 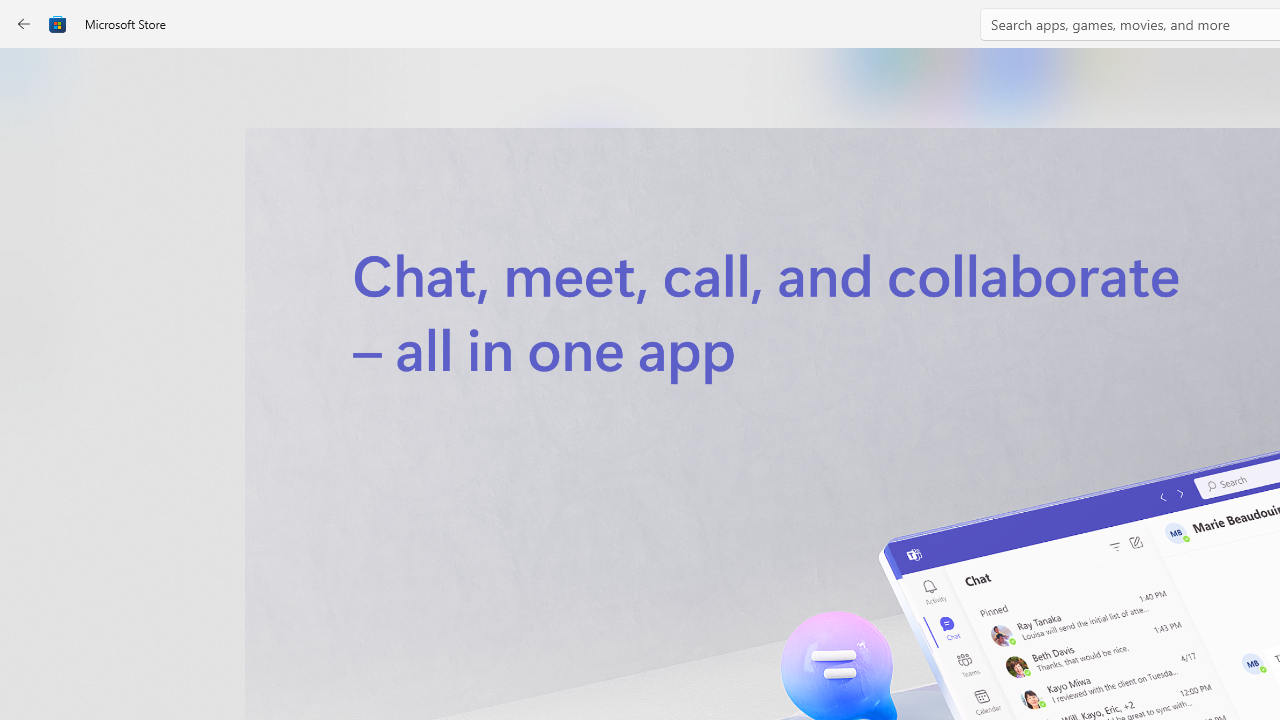 I want to click on Gaming, so click(x=36, y=203).